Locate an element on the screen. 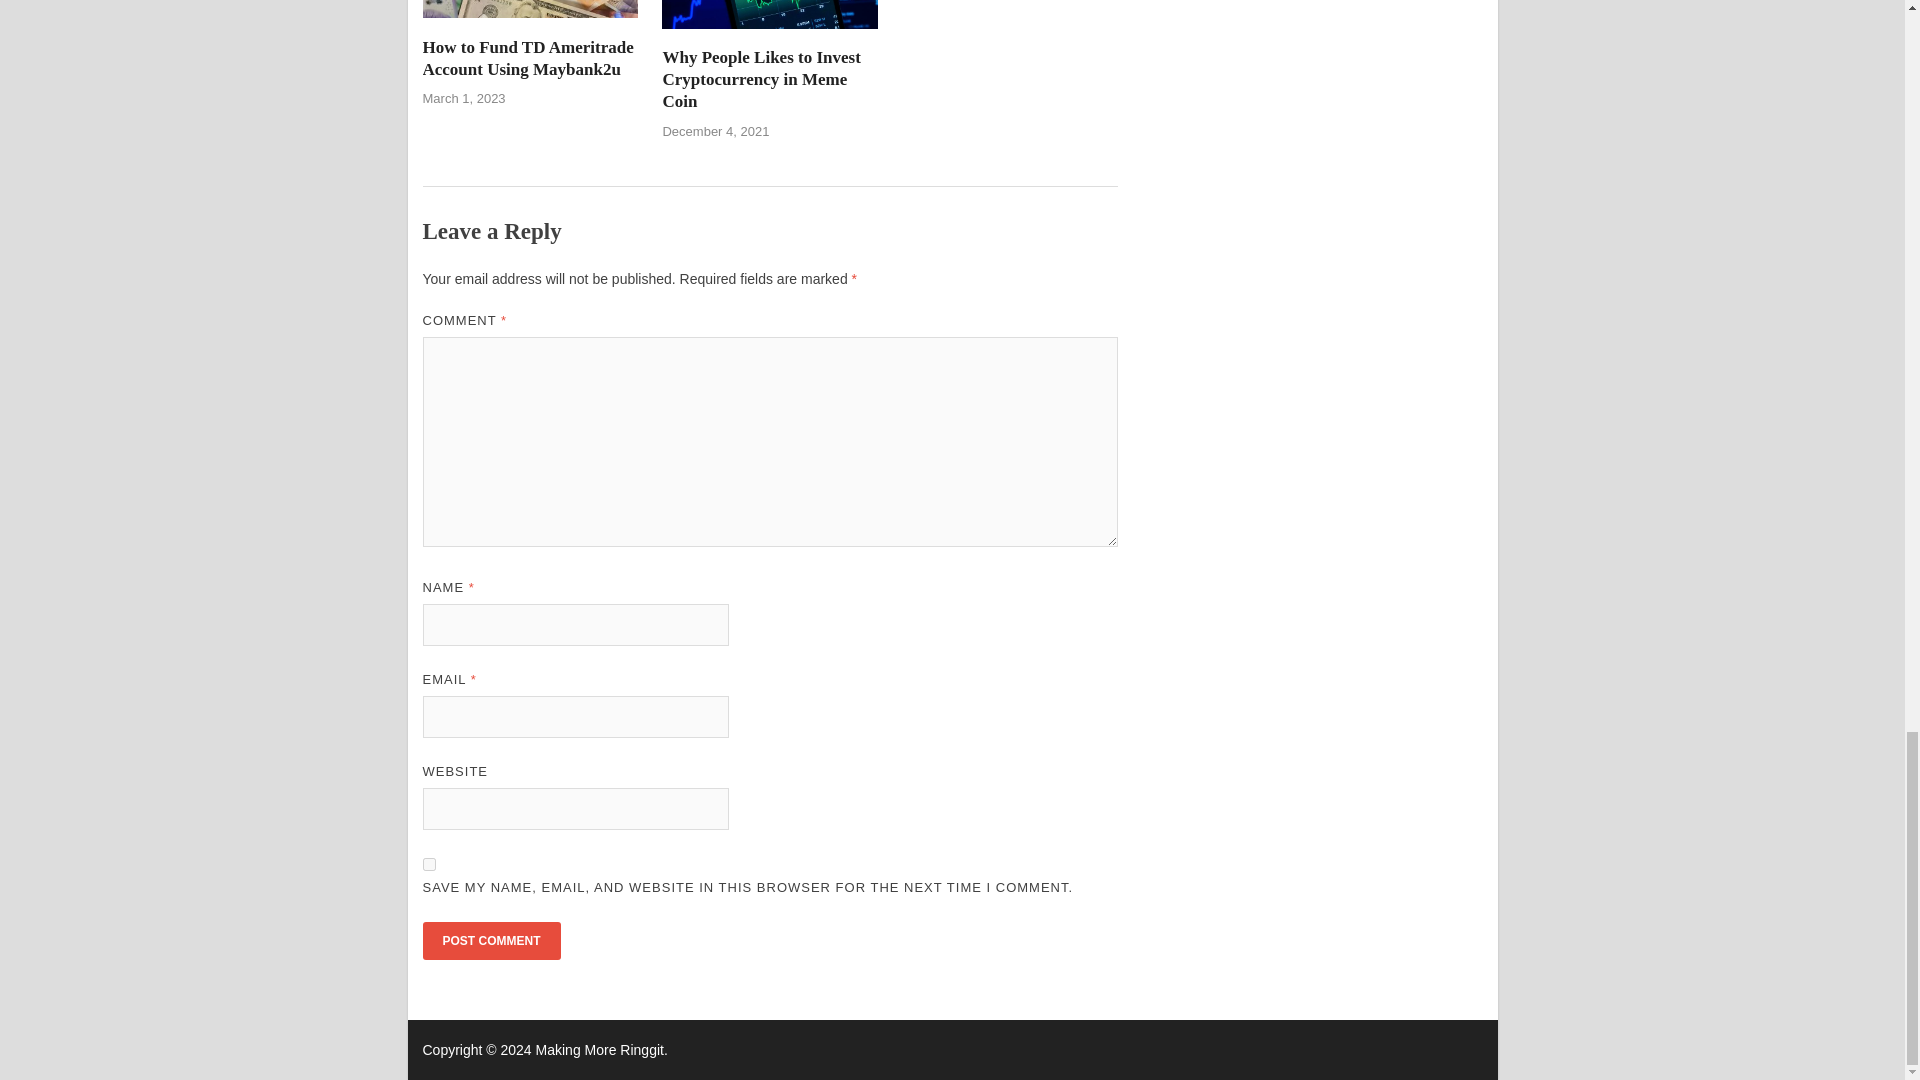 The image size is (1920, 1080). How to Fund TD Ameritrade Account Using Maybank2u is located at coordinates (530, 24).